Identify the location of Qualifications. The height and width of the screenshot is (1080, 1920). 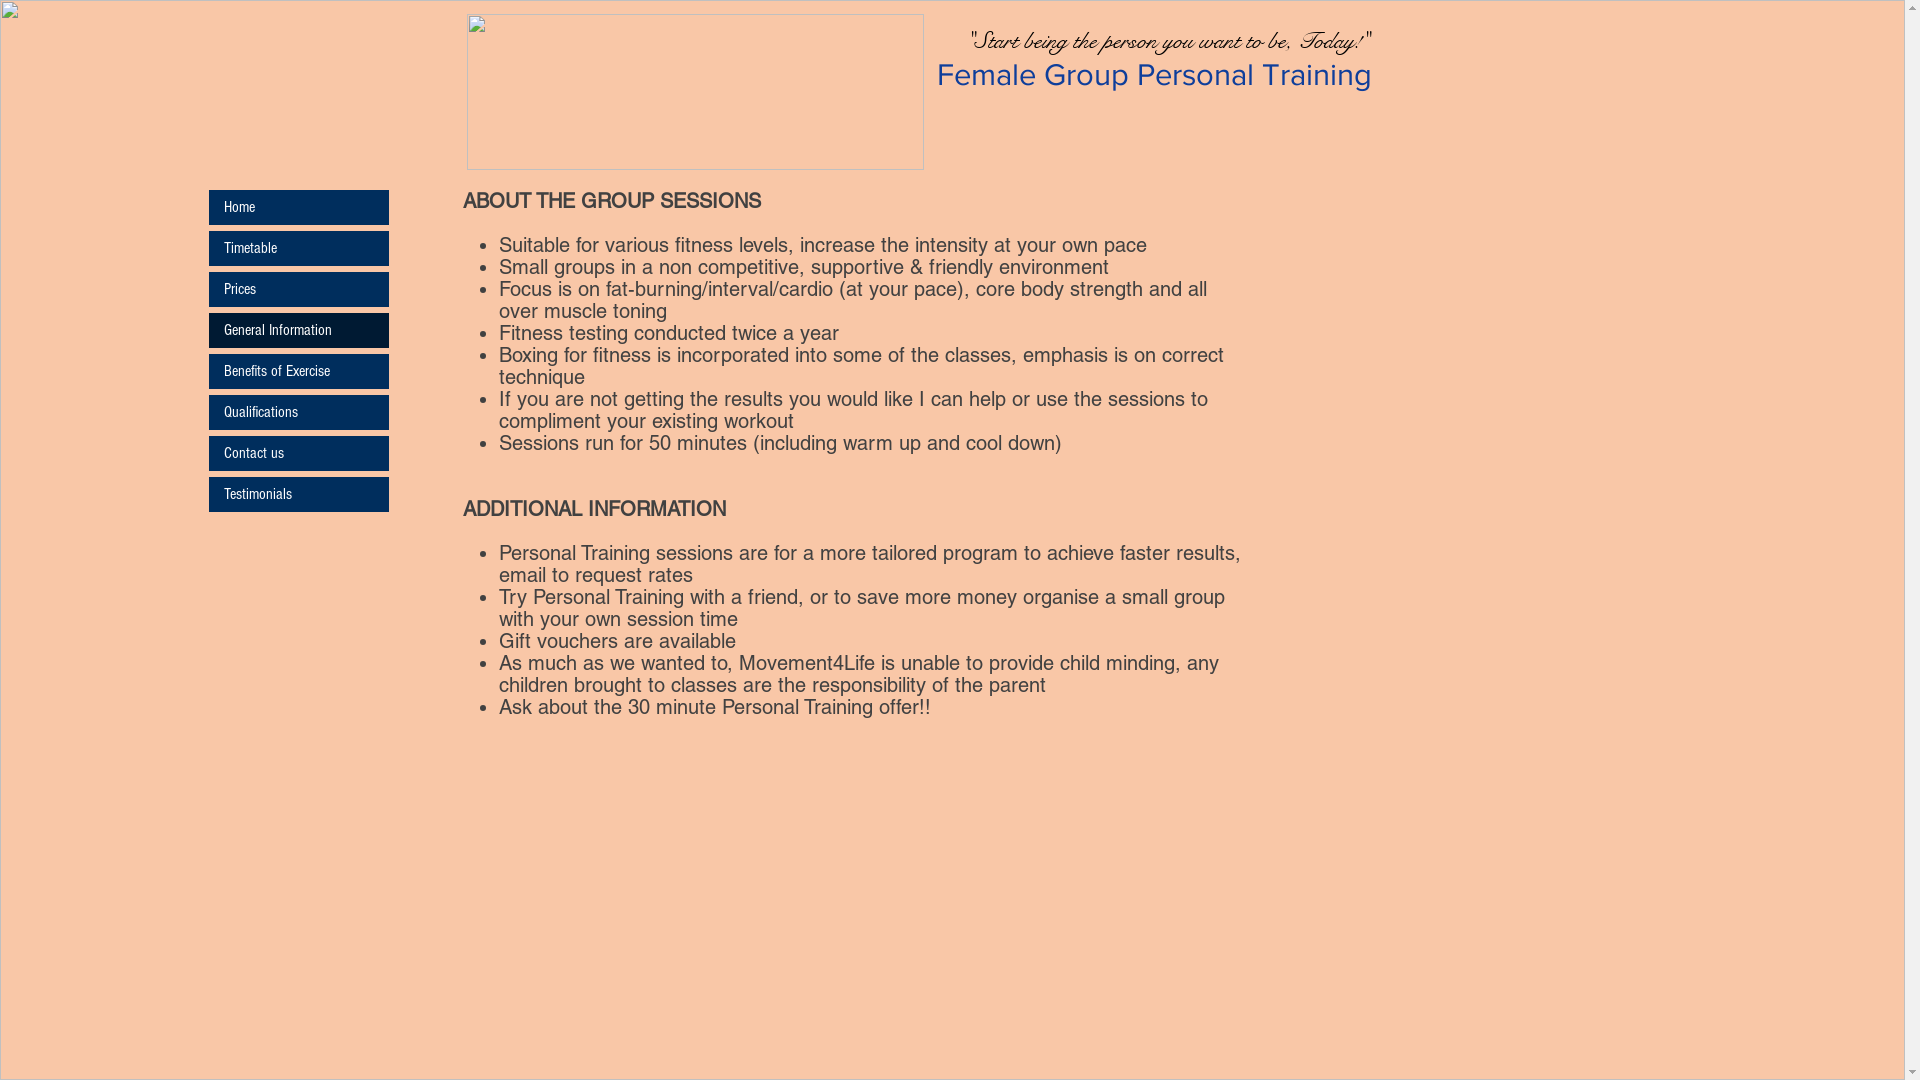
(298, 412).